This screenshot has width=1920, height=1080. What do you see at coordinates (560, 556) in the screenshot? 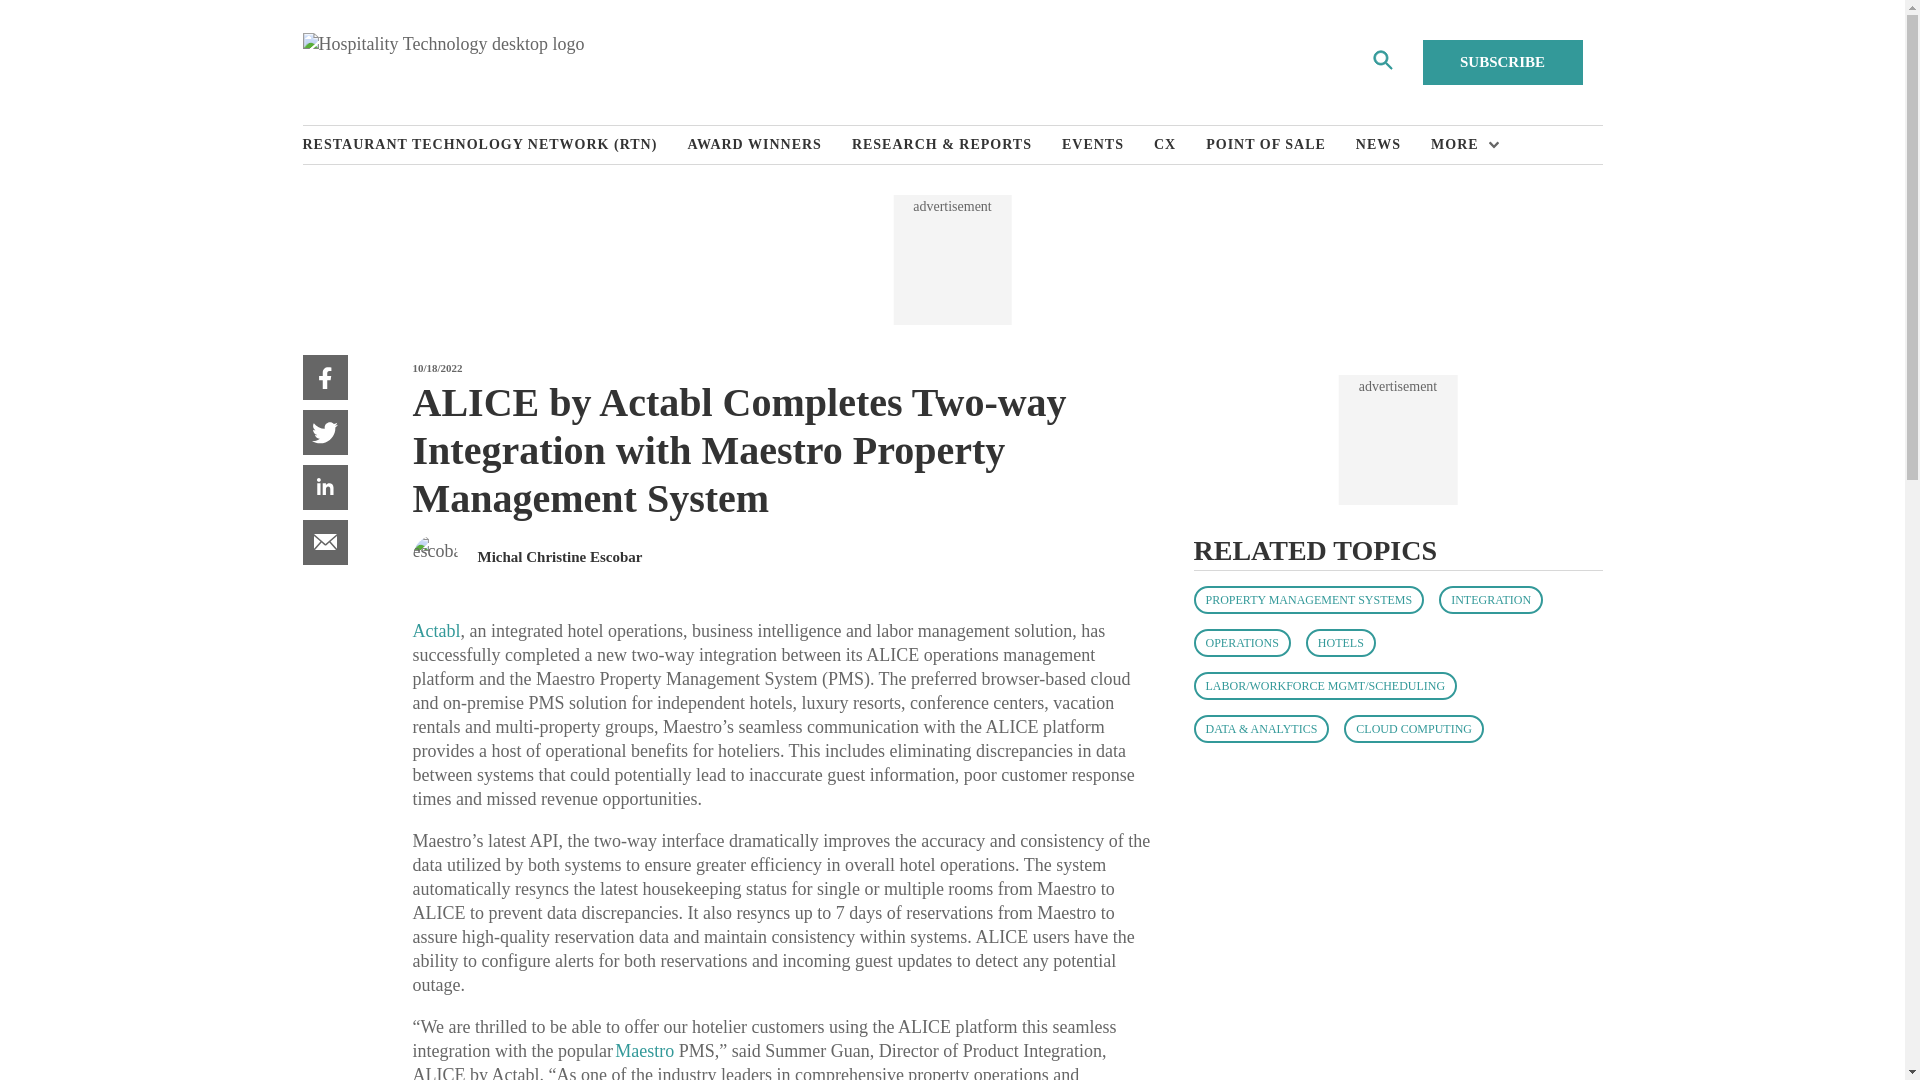
I see `Michal Christine Escobar` at bounding box center [560, 556].